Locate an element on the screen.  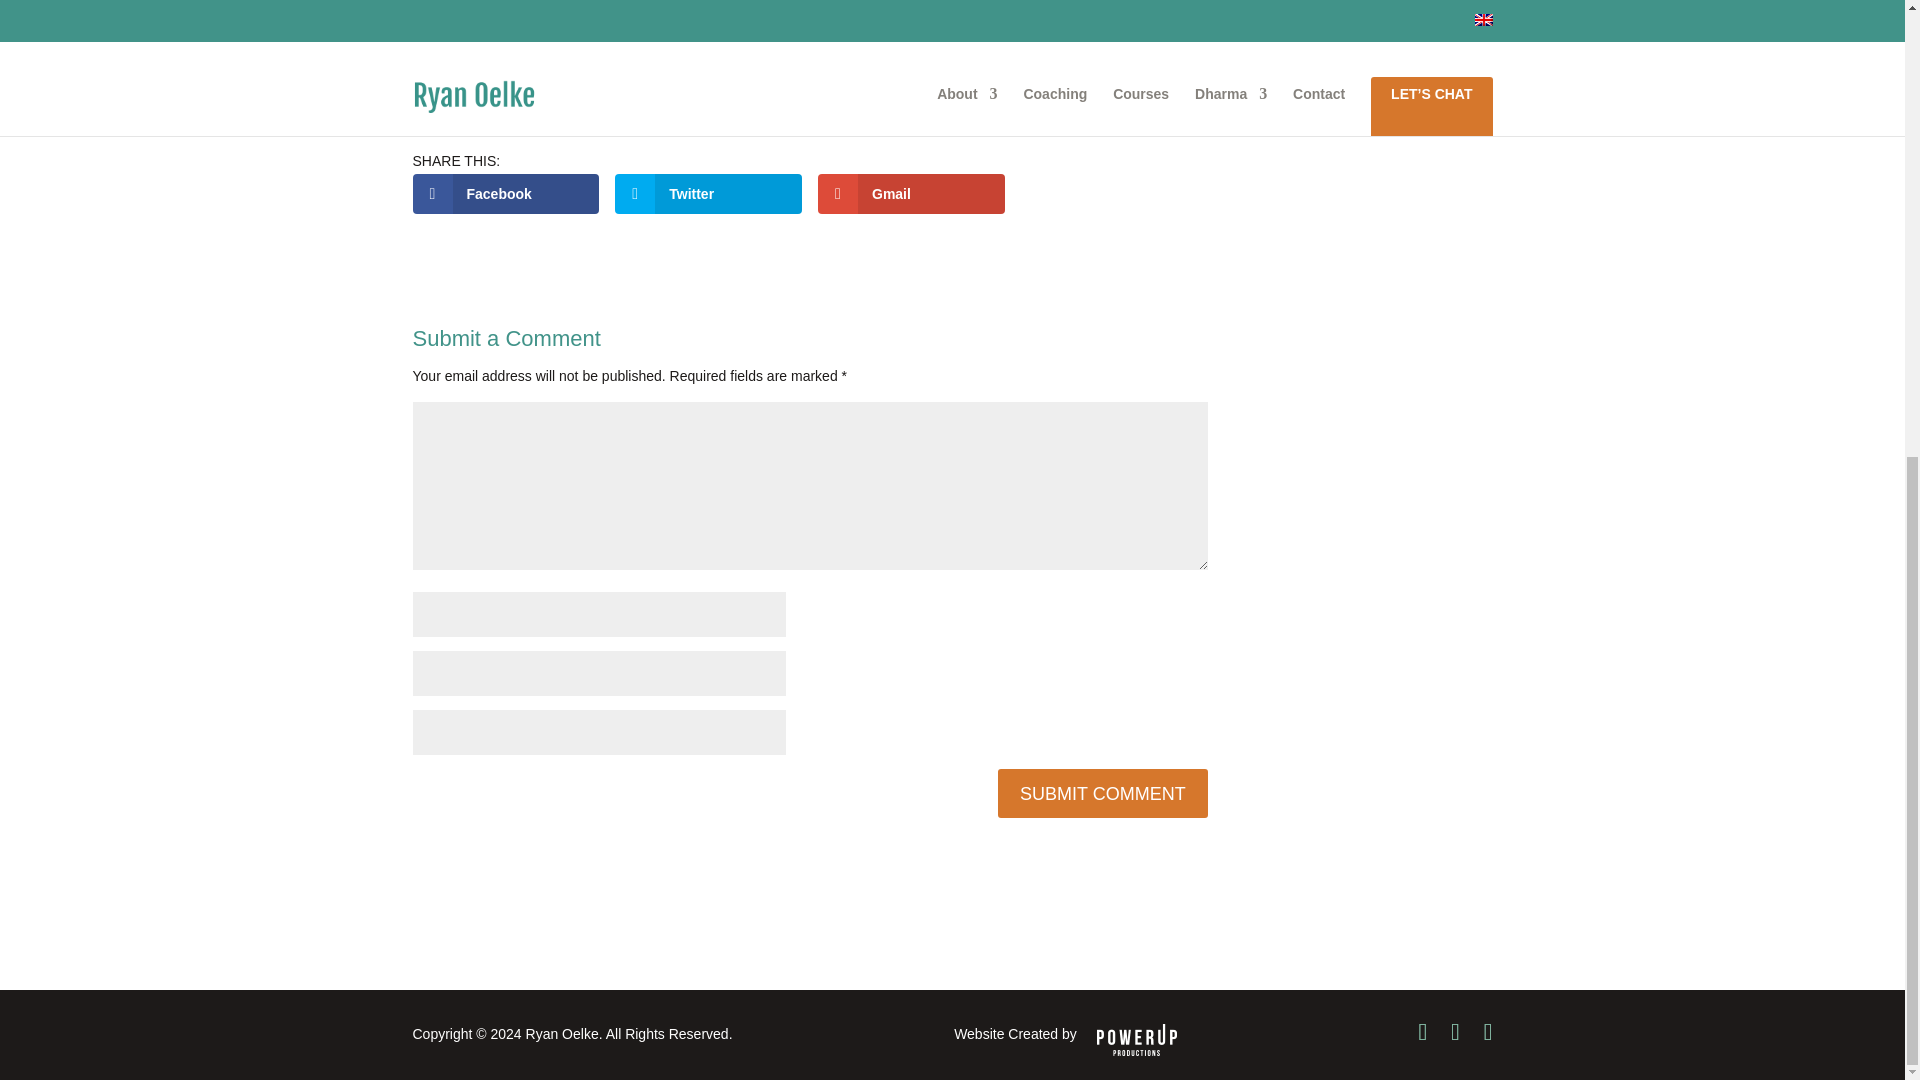
Facebook is located at coordinates (506, 193).